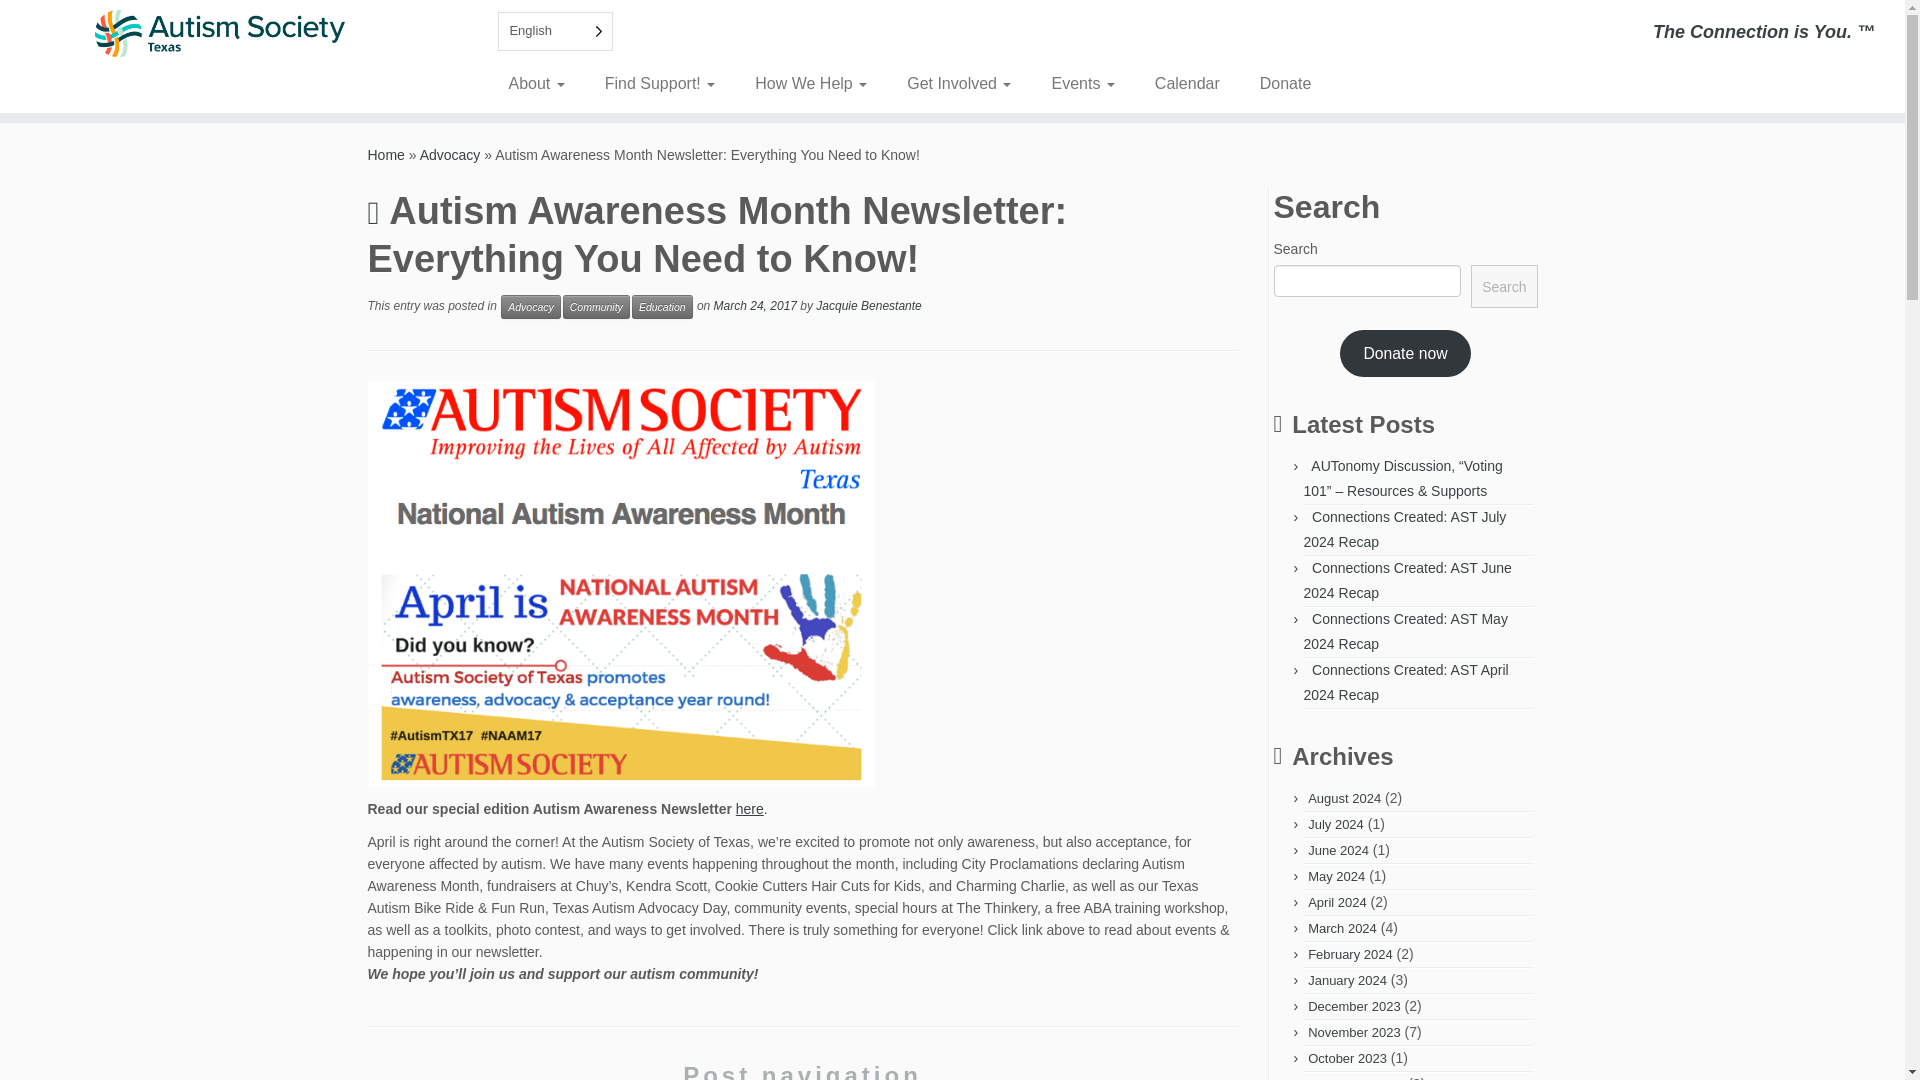 This screenshot has height=1080, width=1920. I want to click on How We Help, so click(811, 83).